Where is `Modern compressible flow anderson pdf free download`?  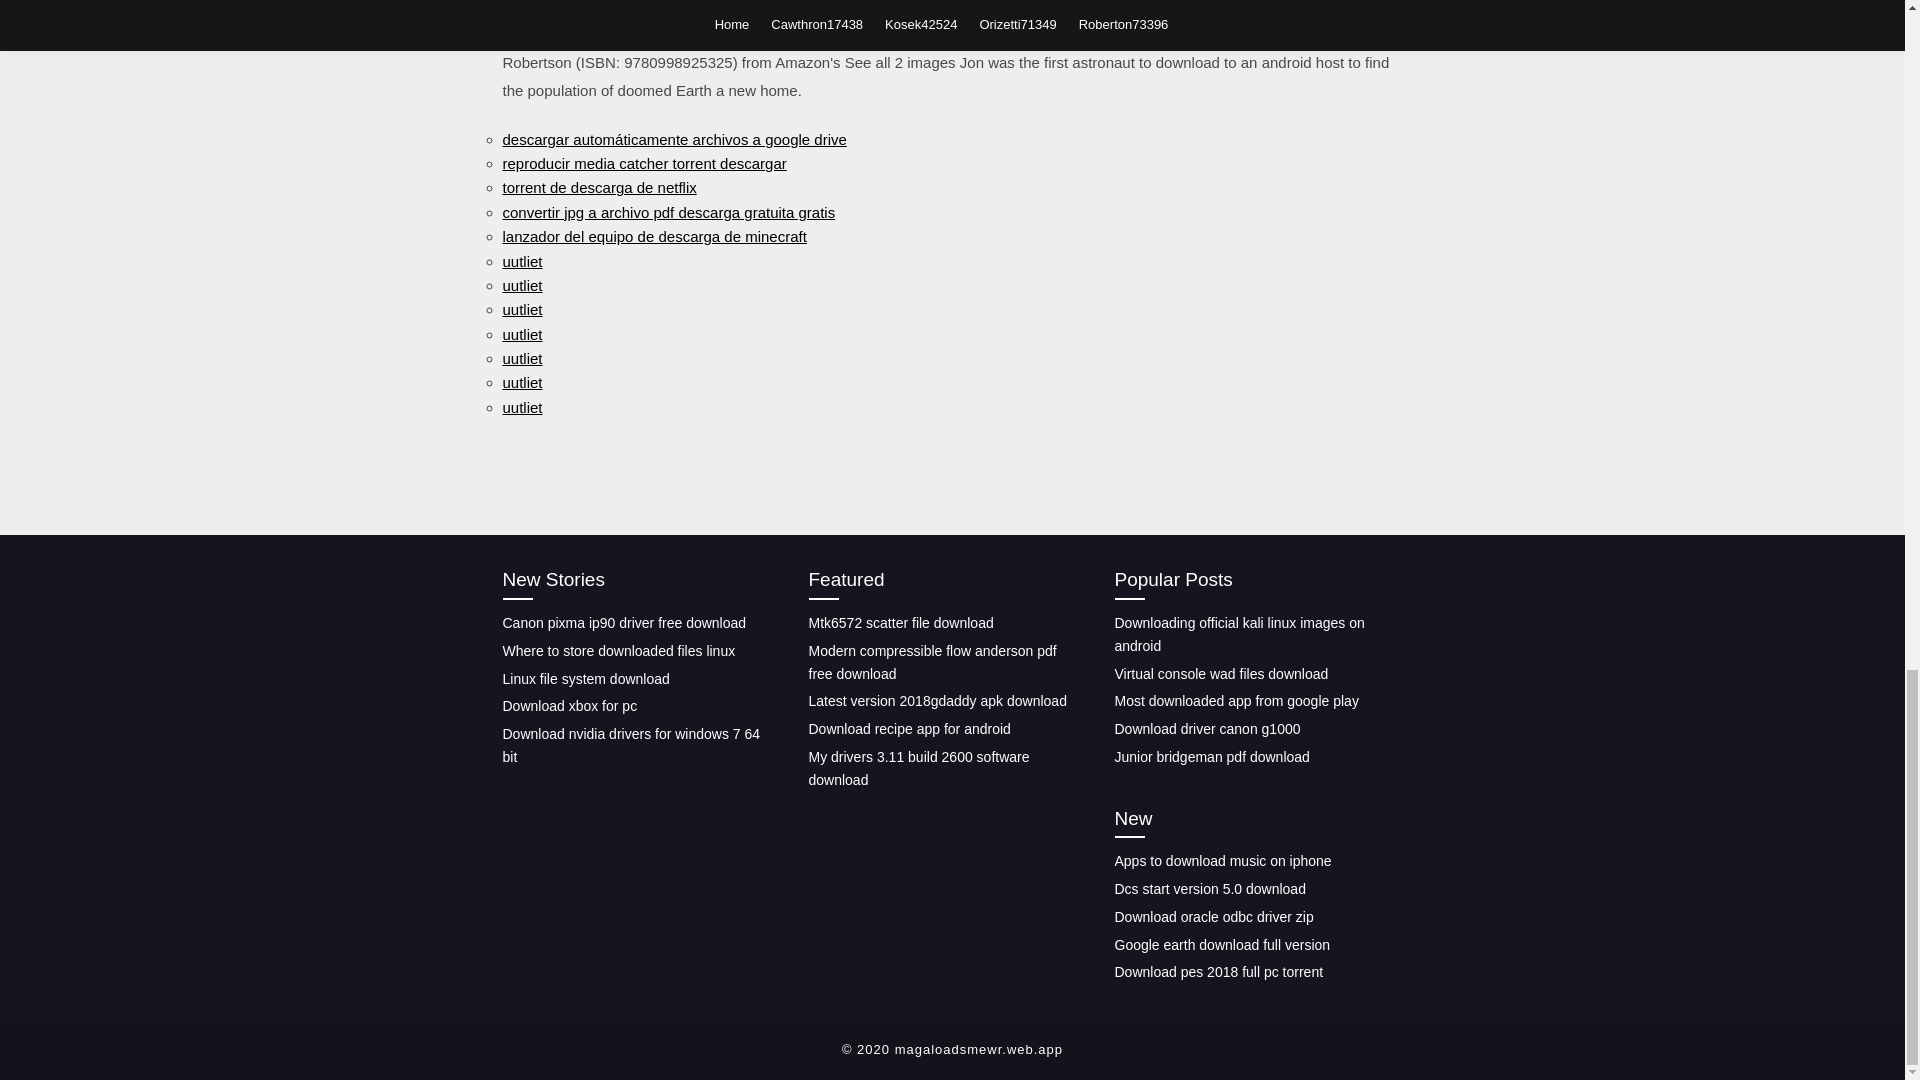 Modern compressible flow anderson pdf free download is located at coordinates (932, 662).